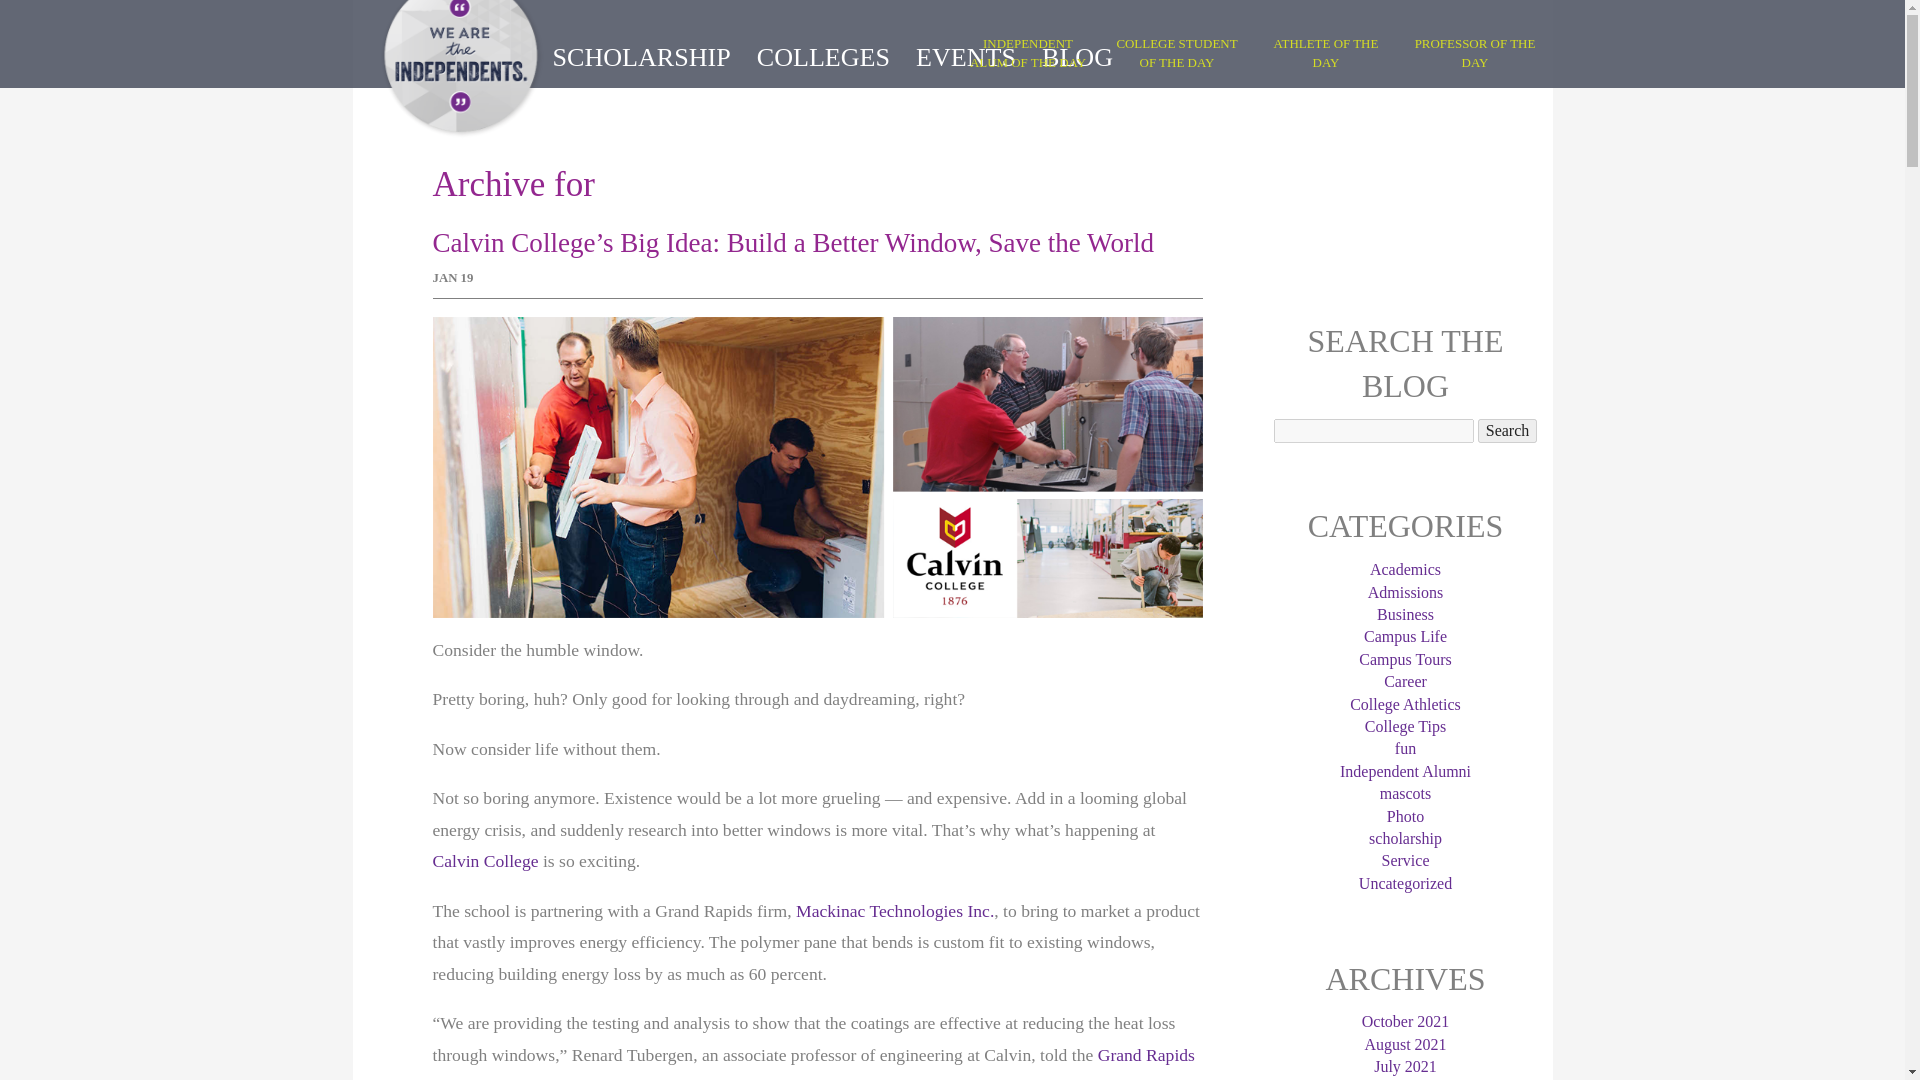  I want to click on Mackinac Technologies Inc., so click(895, 910).